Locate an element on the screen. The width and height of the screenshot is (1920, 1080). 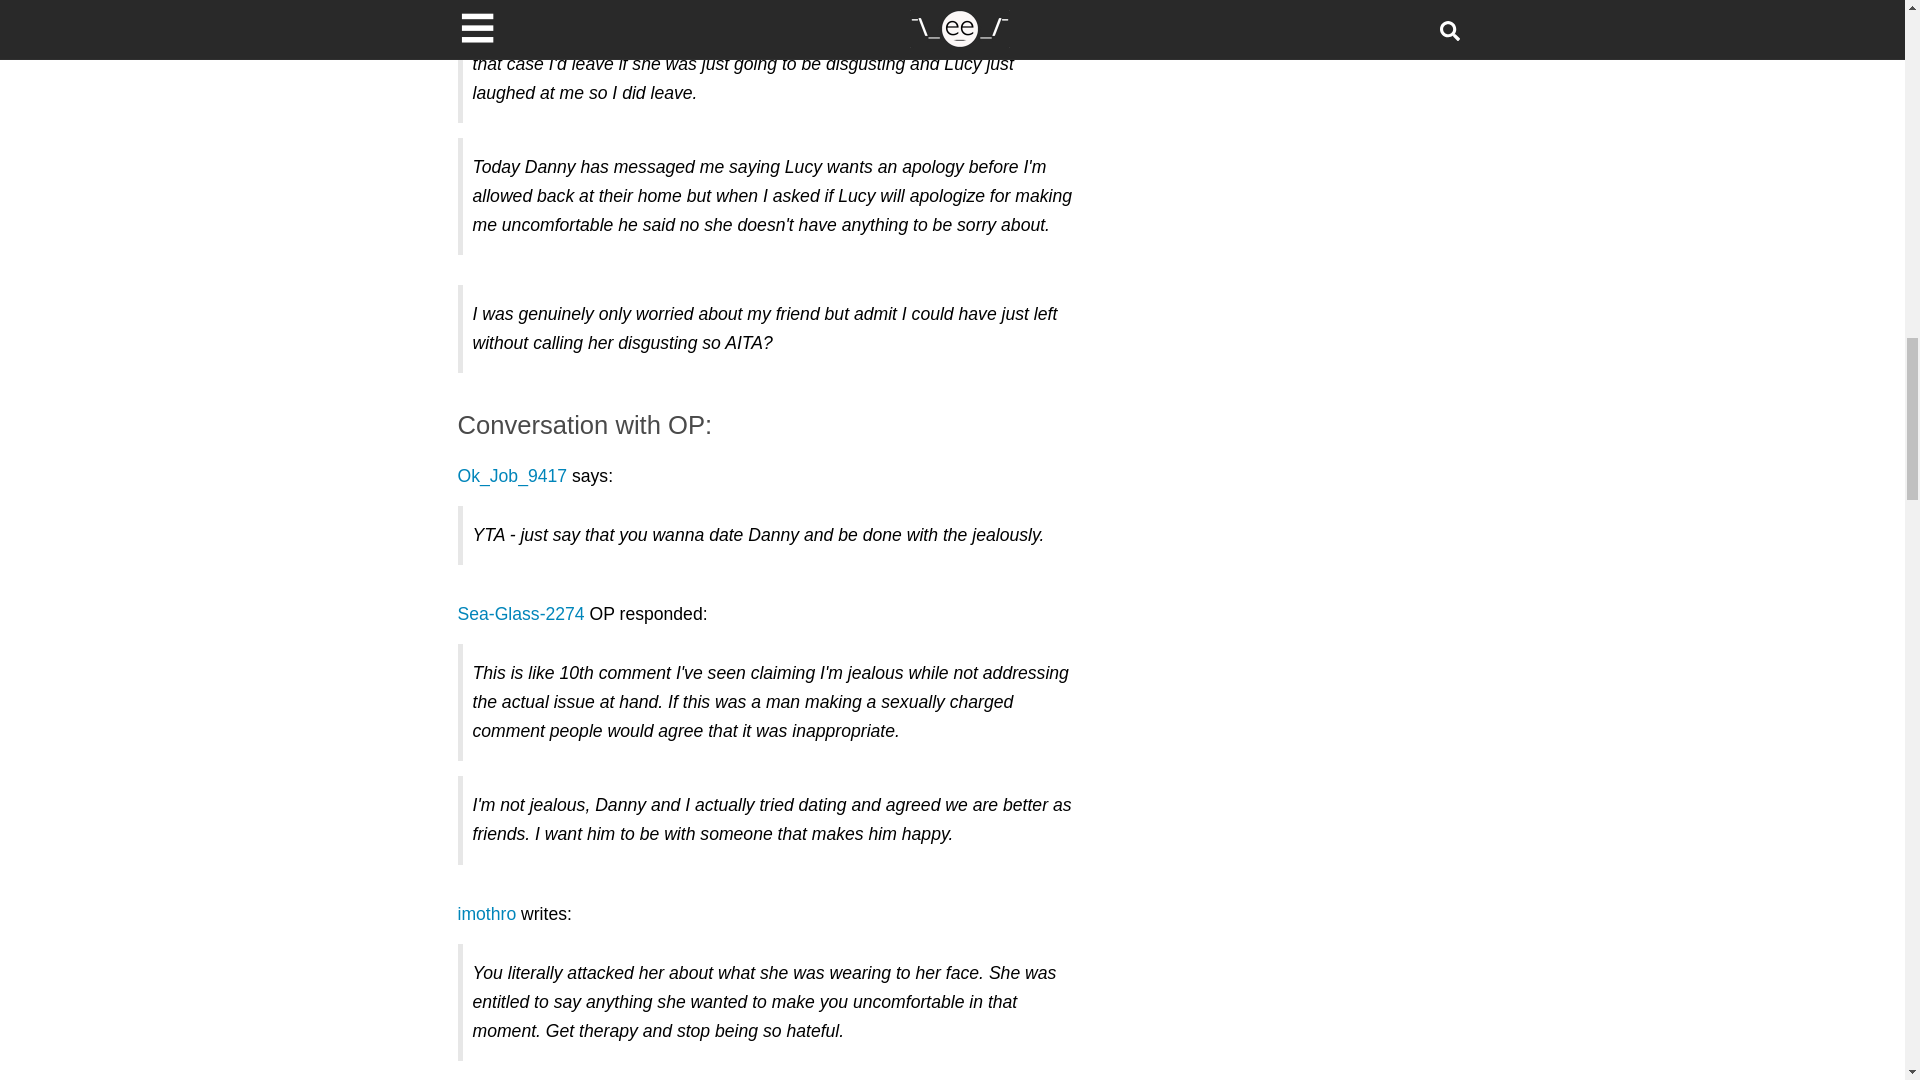
Sea-Glass-2274 is located at coordinates (522, 614).